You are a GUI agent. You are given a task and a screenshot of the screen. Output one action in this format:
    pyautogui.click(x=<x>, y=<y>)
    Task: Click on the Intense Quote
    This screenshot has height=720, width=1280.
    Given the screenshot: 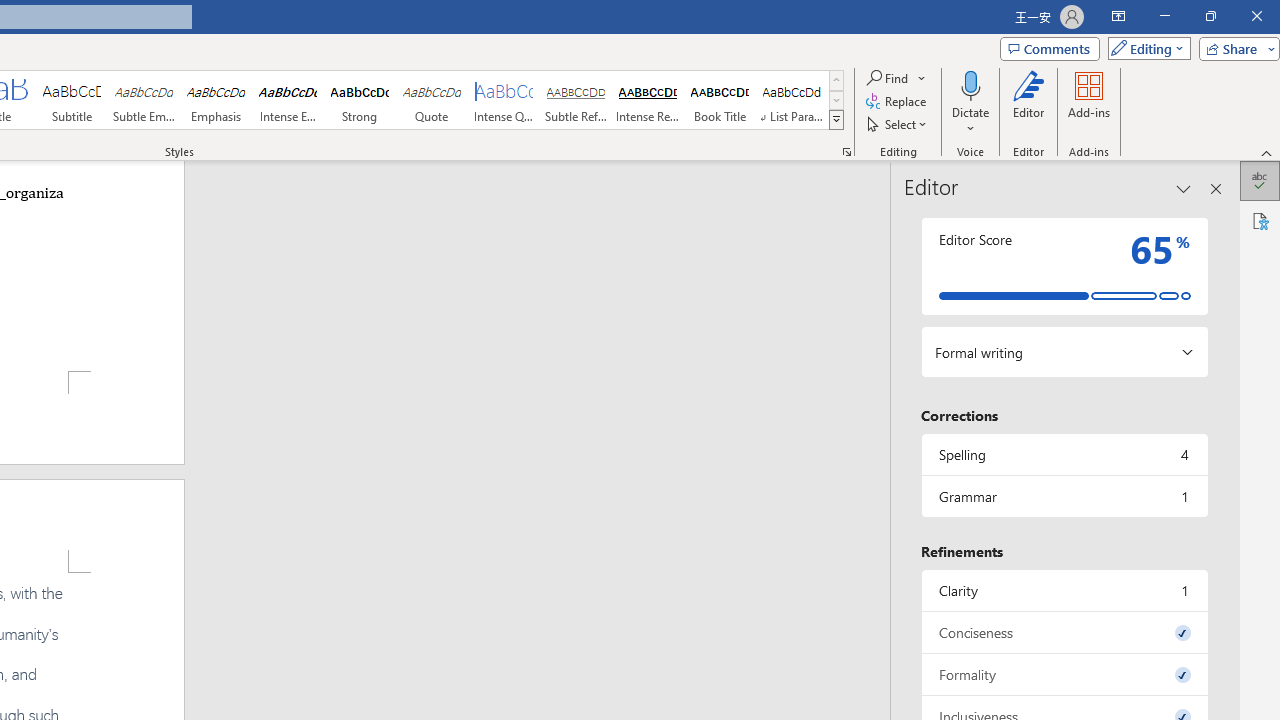 What is the action you would take?
    pyautogui.click(x=504, y=100)
    